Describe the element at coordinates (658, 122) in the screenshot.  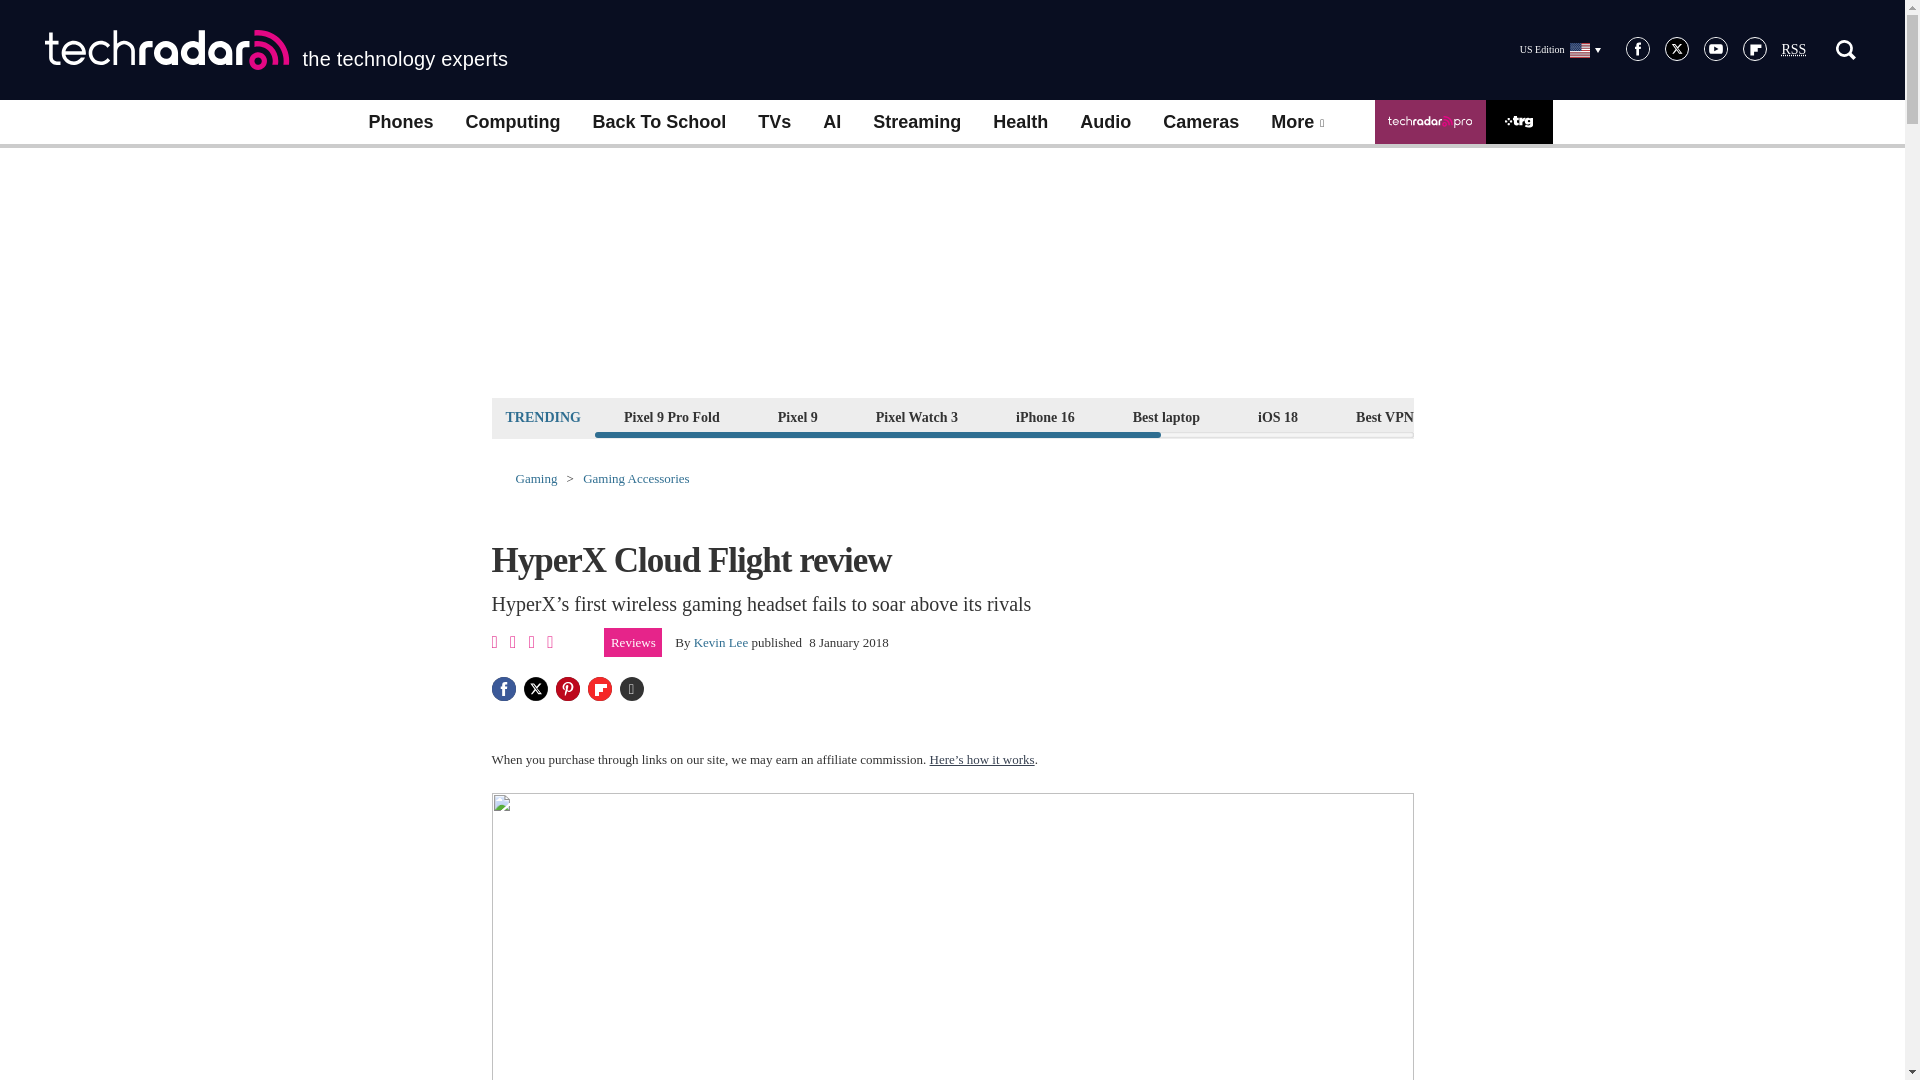
I see `Back To School` at that location.